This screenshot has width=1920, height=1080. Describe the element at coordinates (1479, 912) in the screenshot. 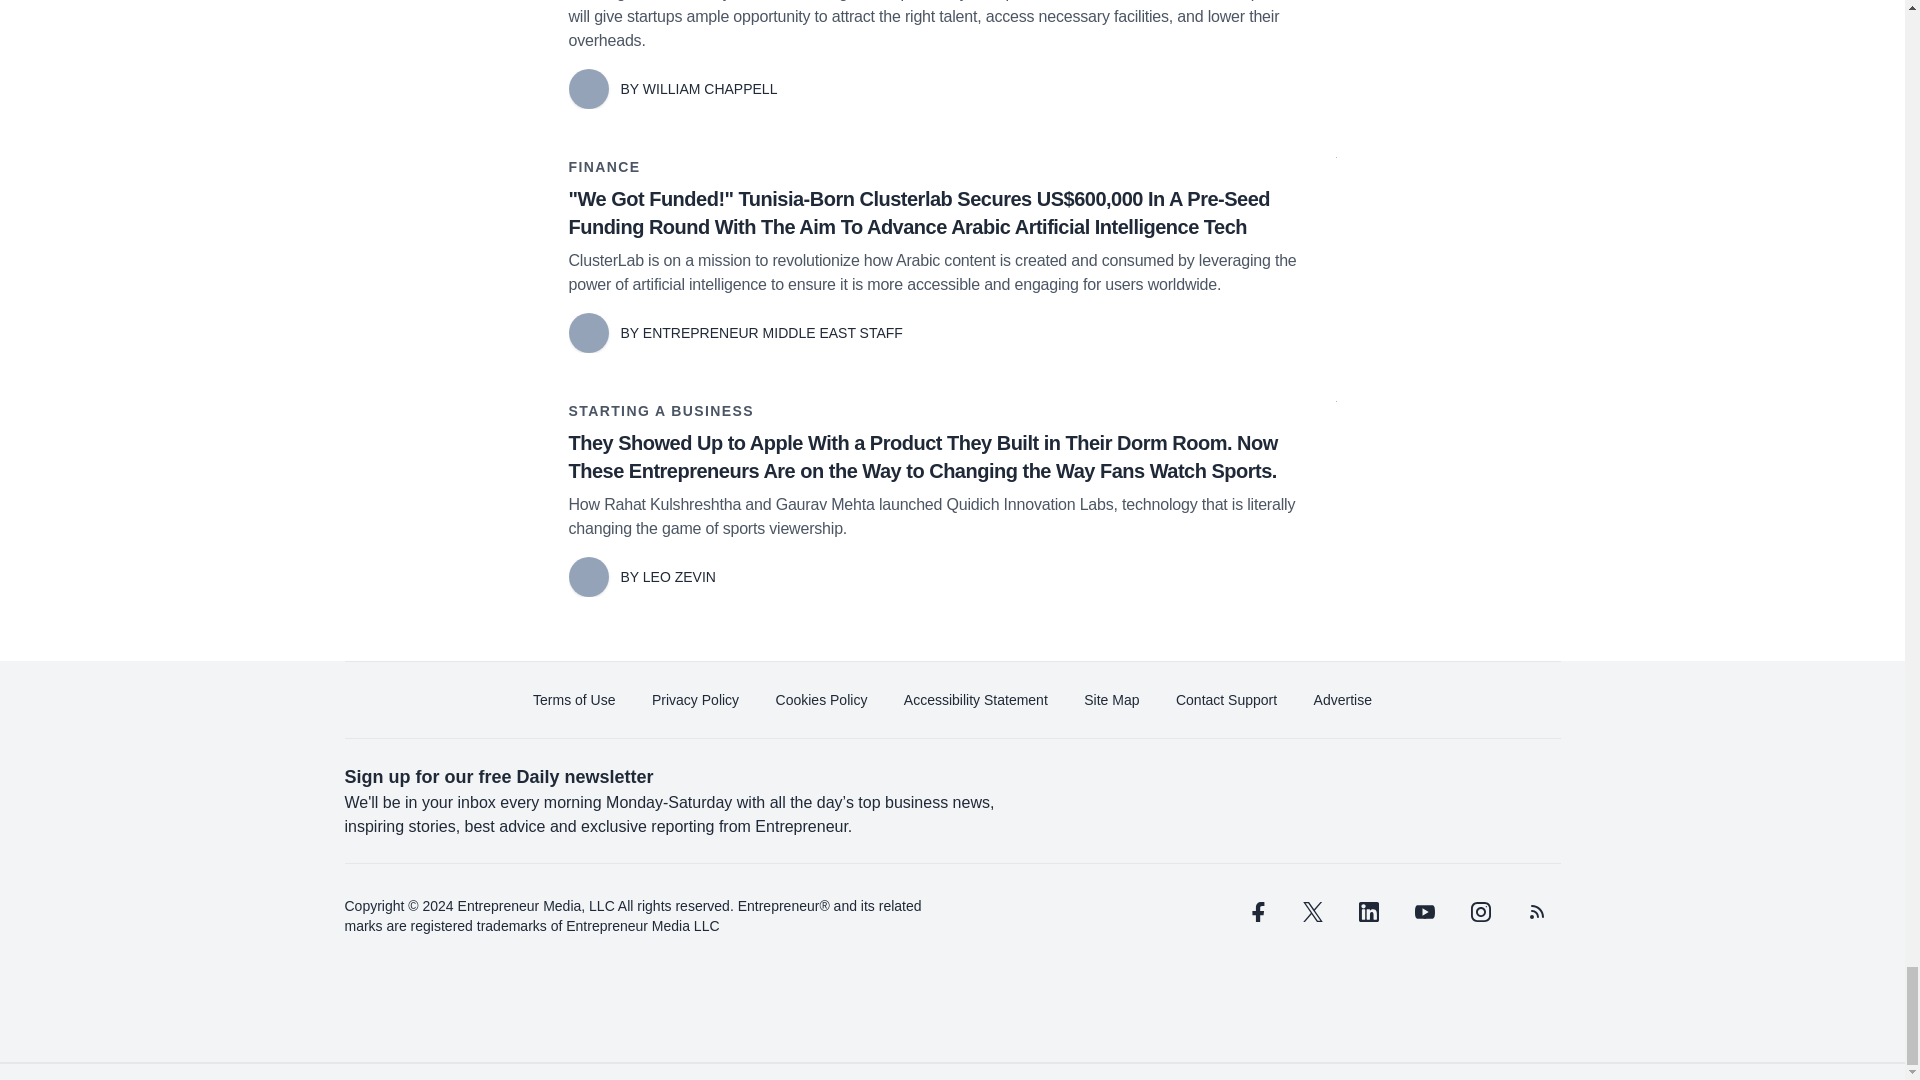

I see `instagram` at that location.